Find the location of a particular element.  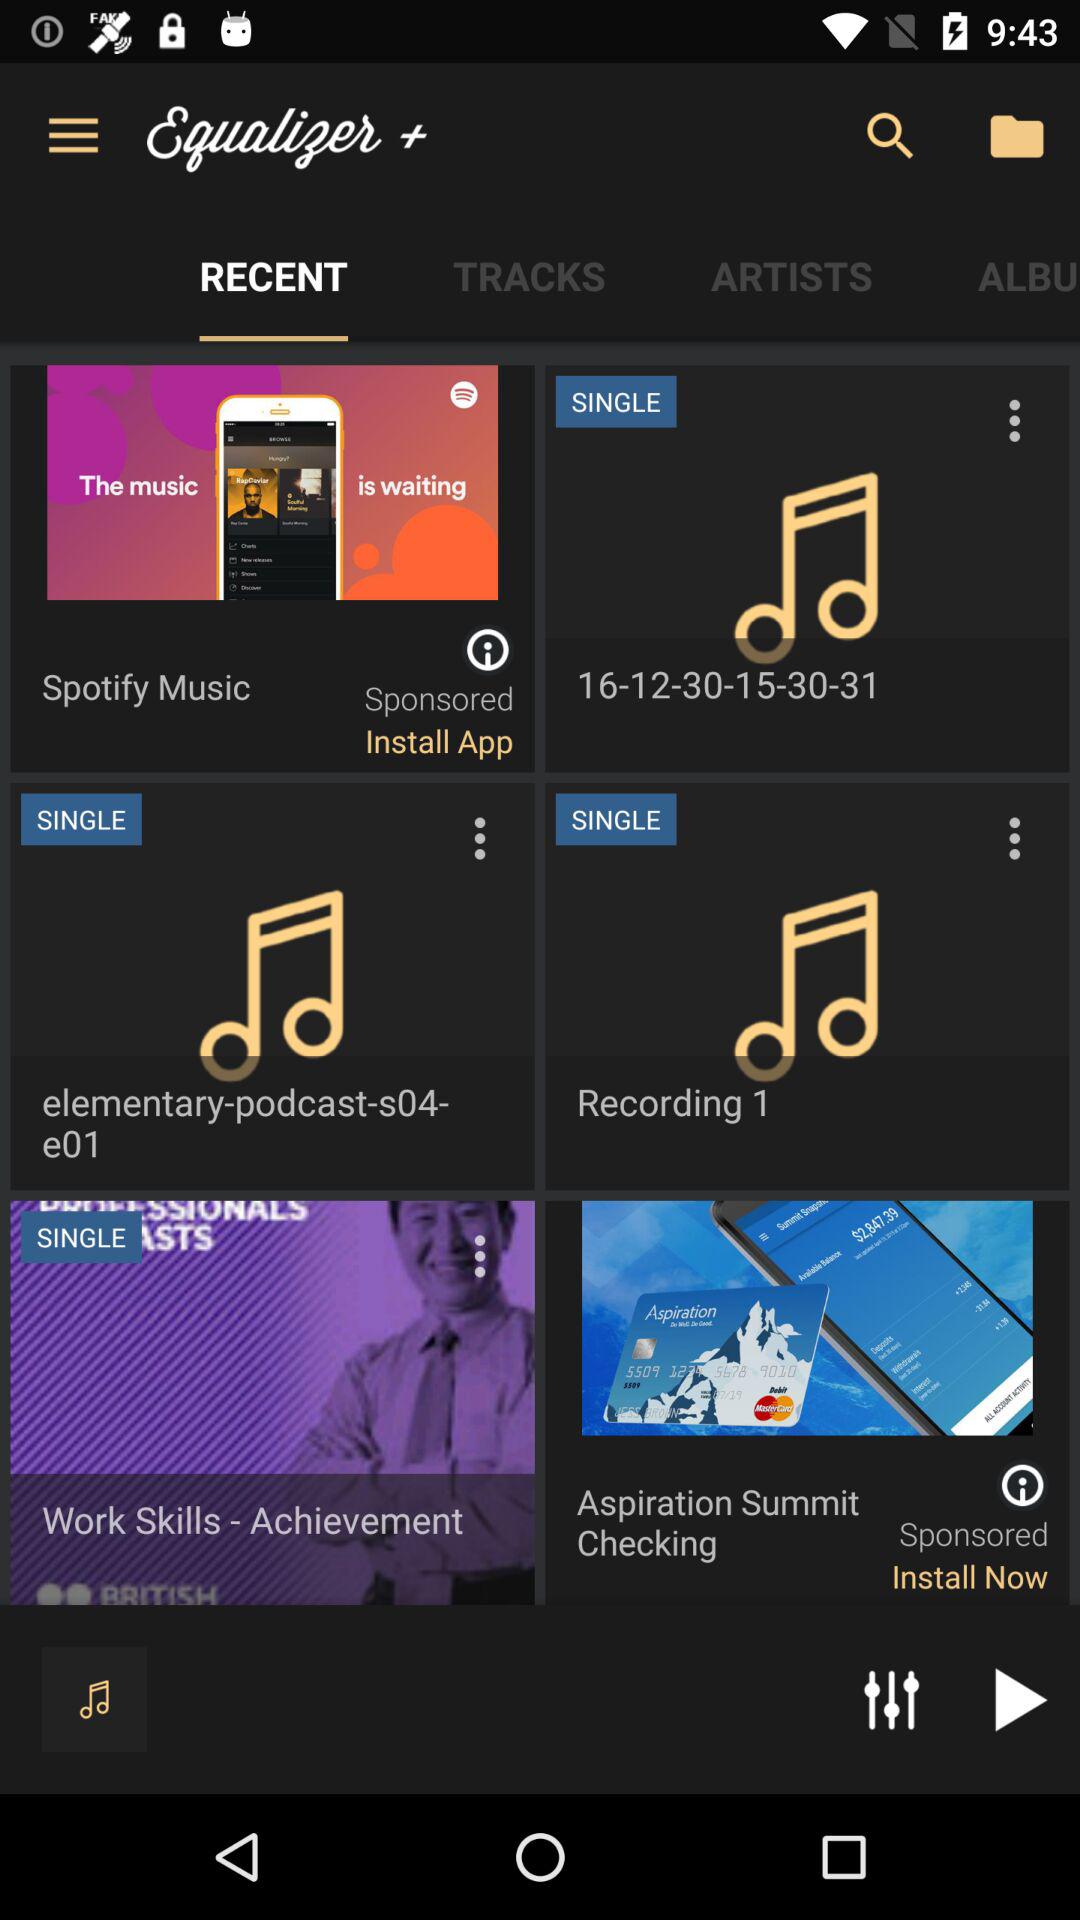

tap on the search icon at the top right corner is located at coordinates (890, 136).